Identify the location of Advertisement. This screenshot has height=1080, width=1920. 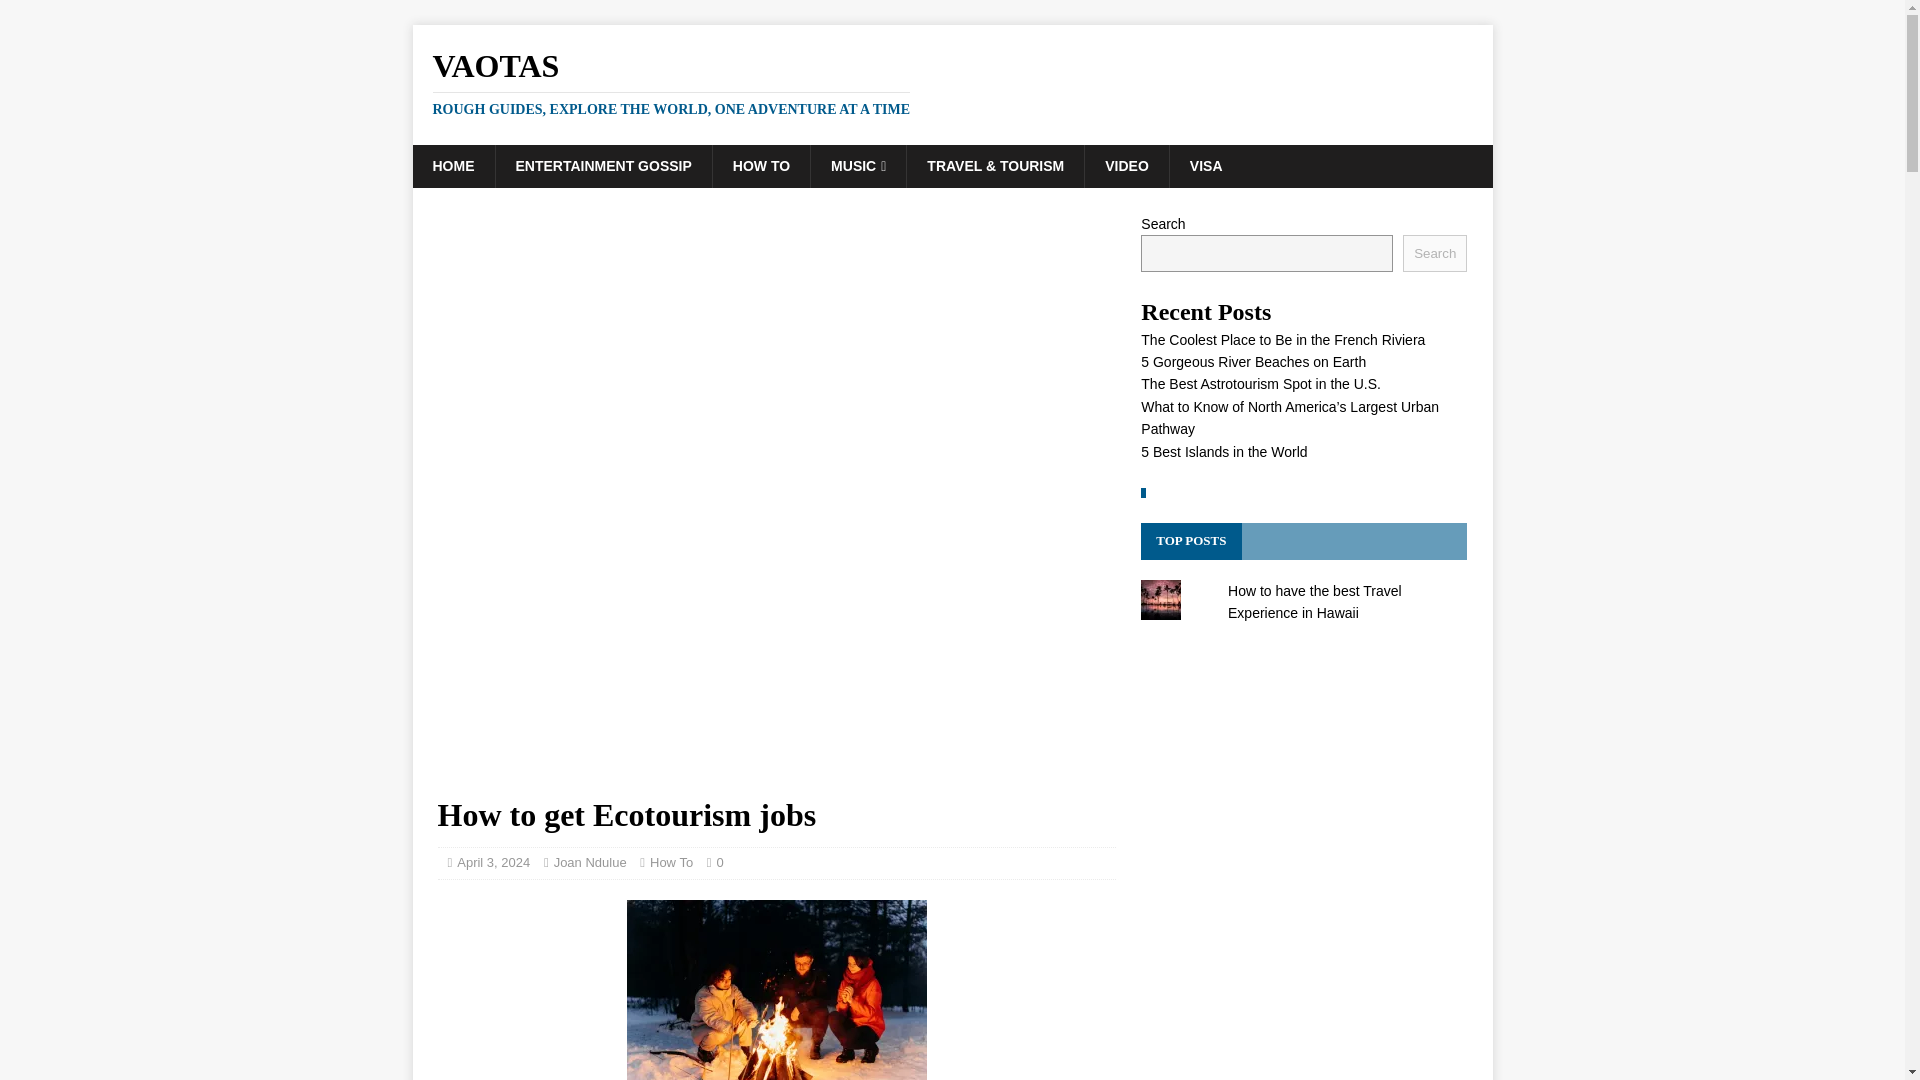
(776, 640).